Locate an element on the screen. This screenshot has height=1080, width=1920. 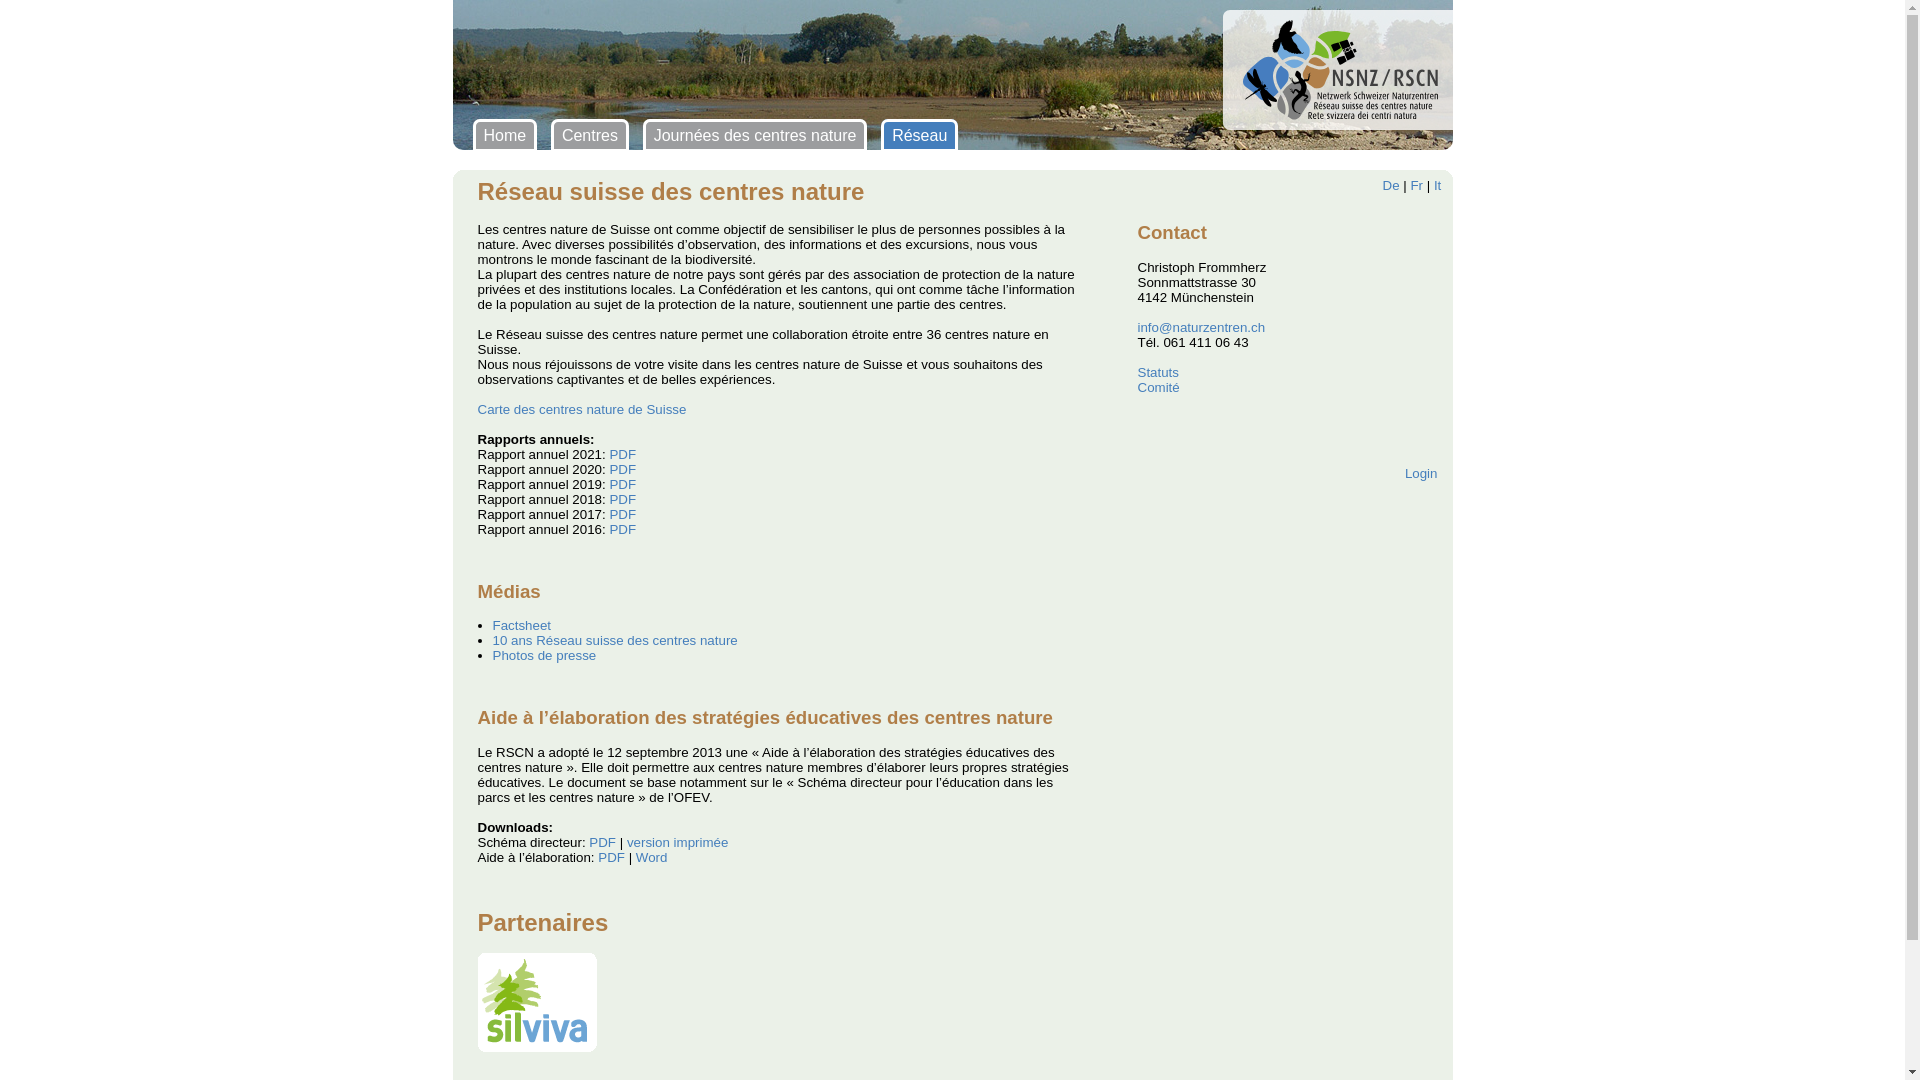
Login is located at coordinates (1422, 474).